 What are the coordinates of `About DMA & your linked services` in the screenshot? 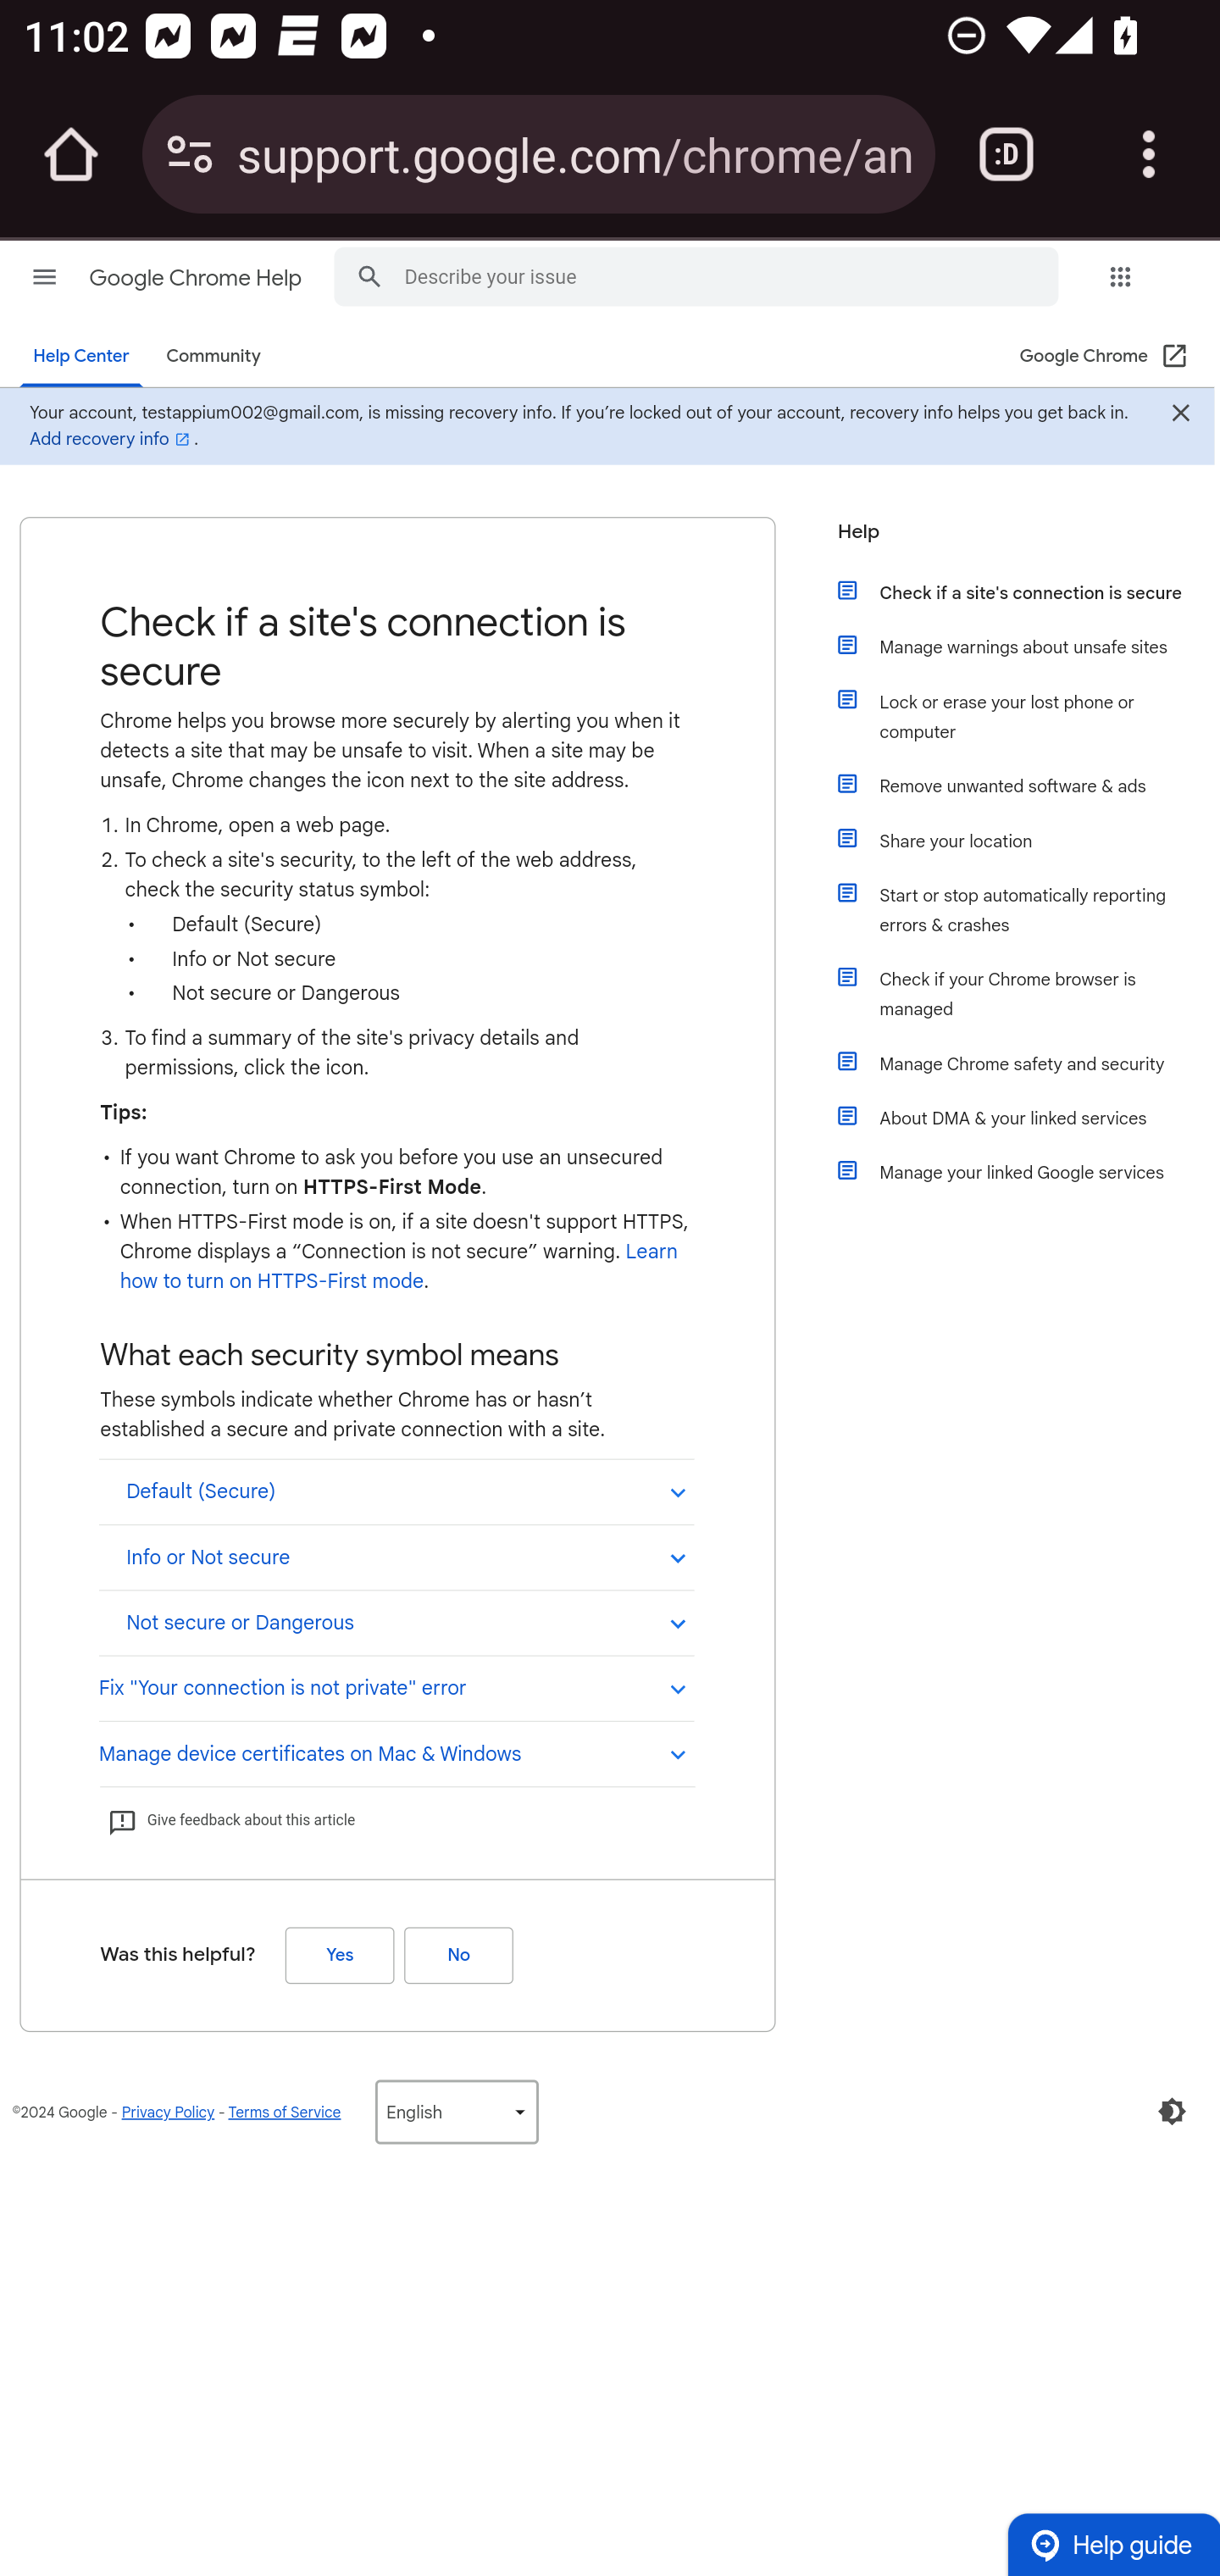 It's located at (1029, 1117).